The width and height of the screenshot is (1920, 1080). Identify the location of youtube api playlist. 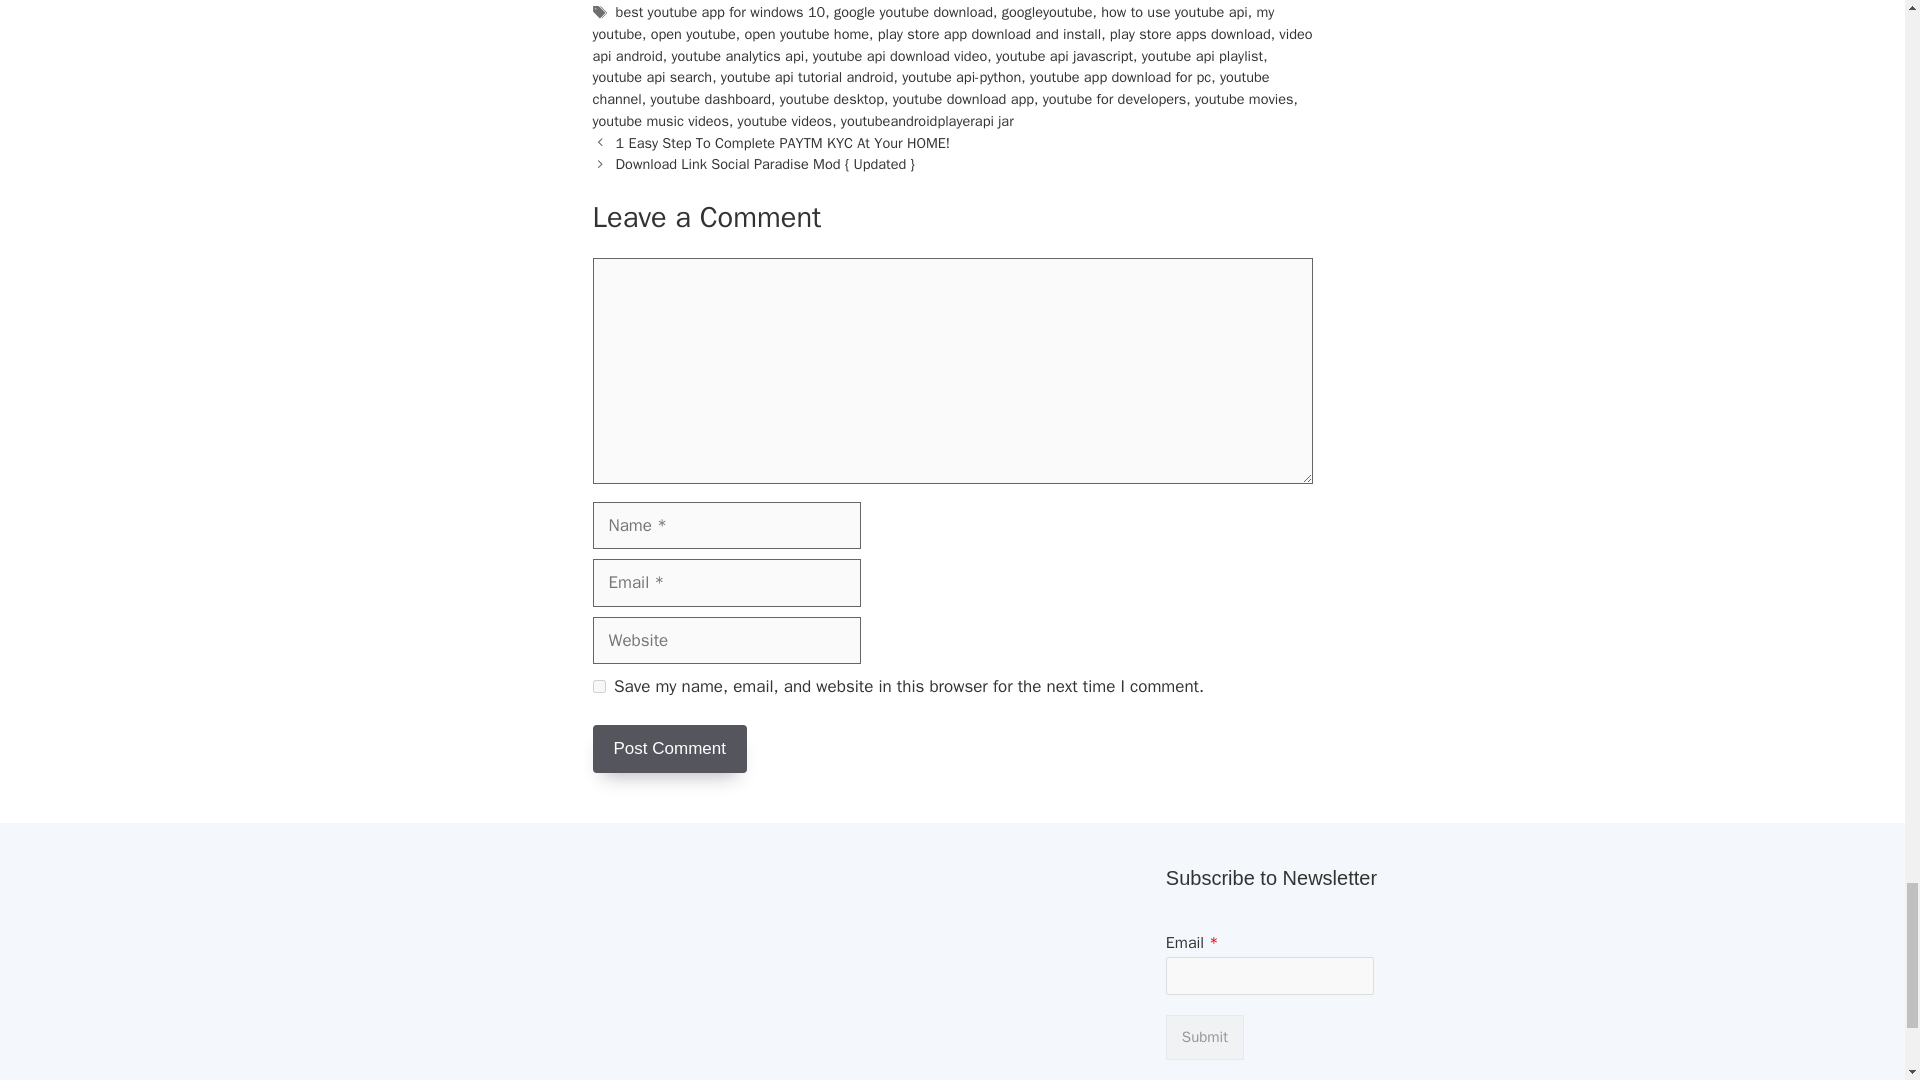
(1202, 56).